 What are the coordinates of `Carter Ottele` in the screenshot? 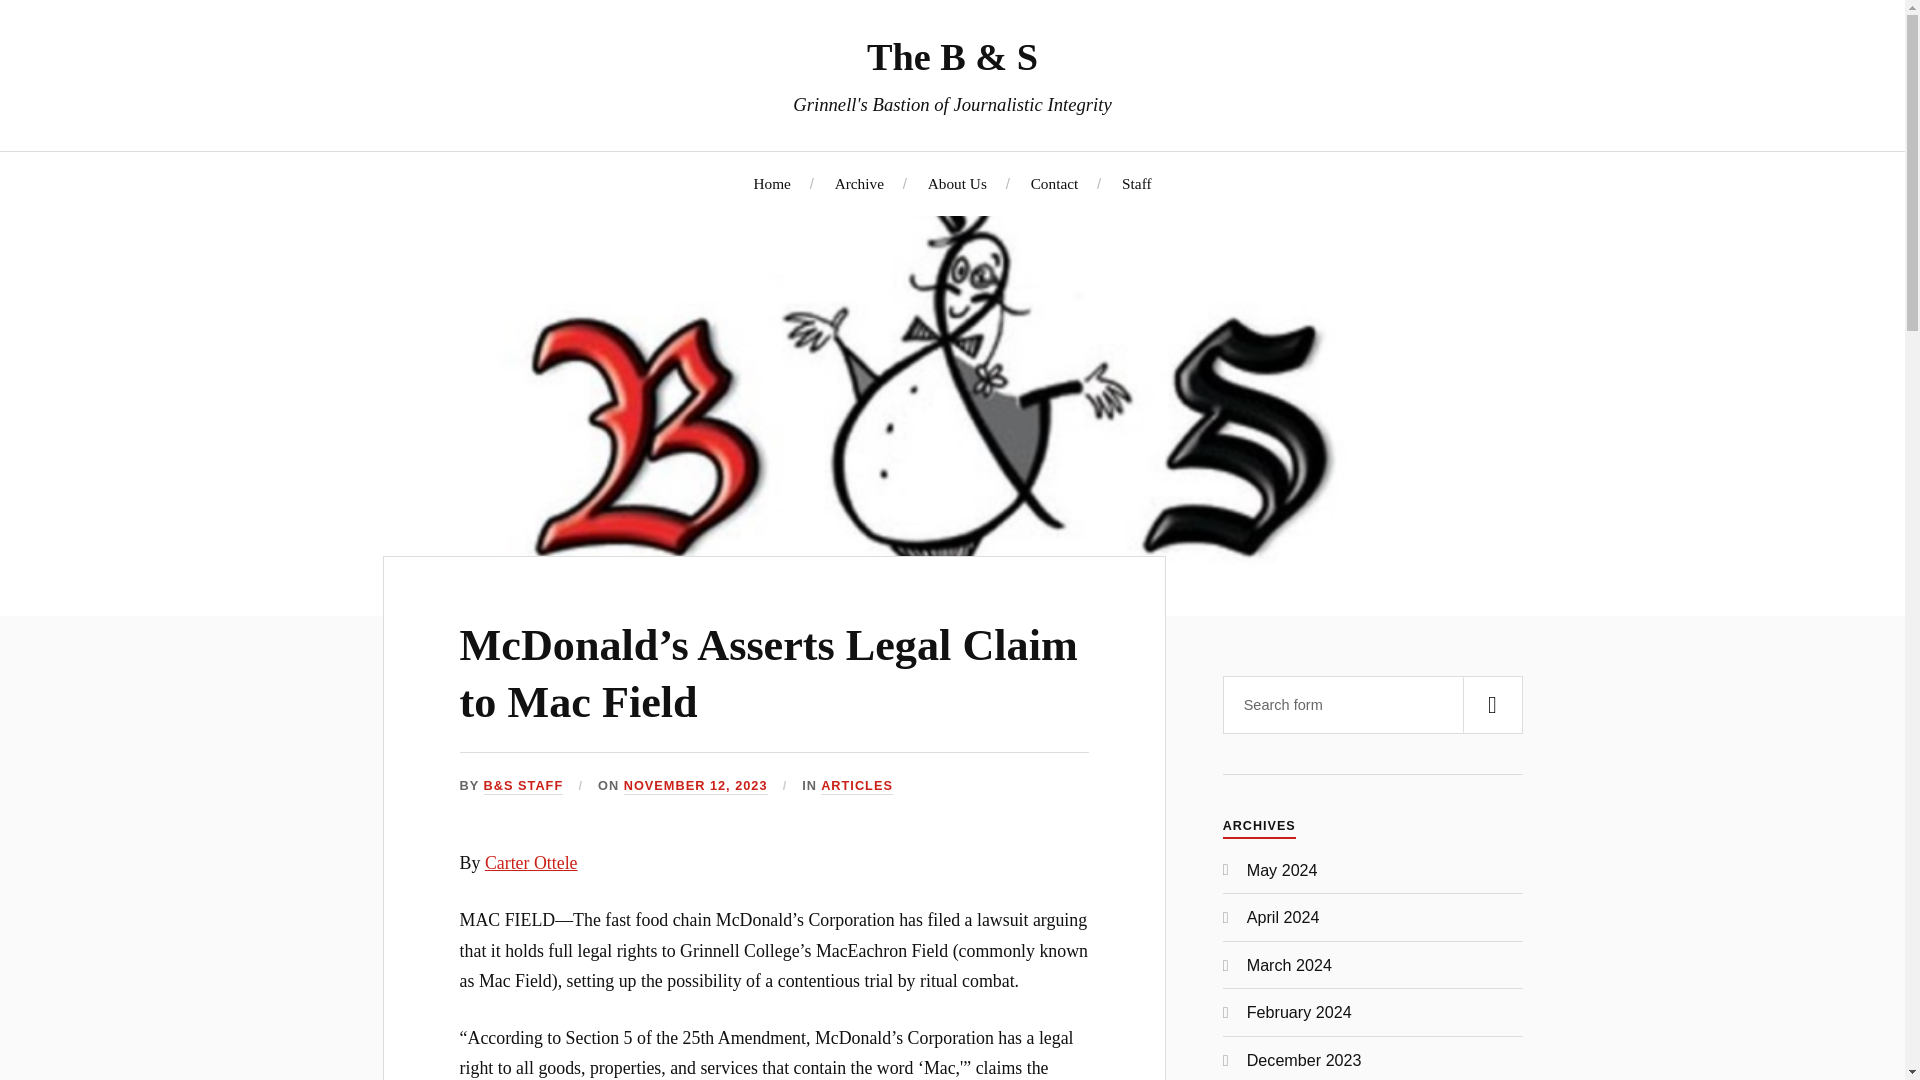 It's located at (531, 862).